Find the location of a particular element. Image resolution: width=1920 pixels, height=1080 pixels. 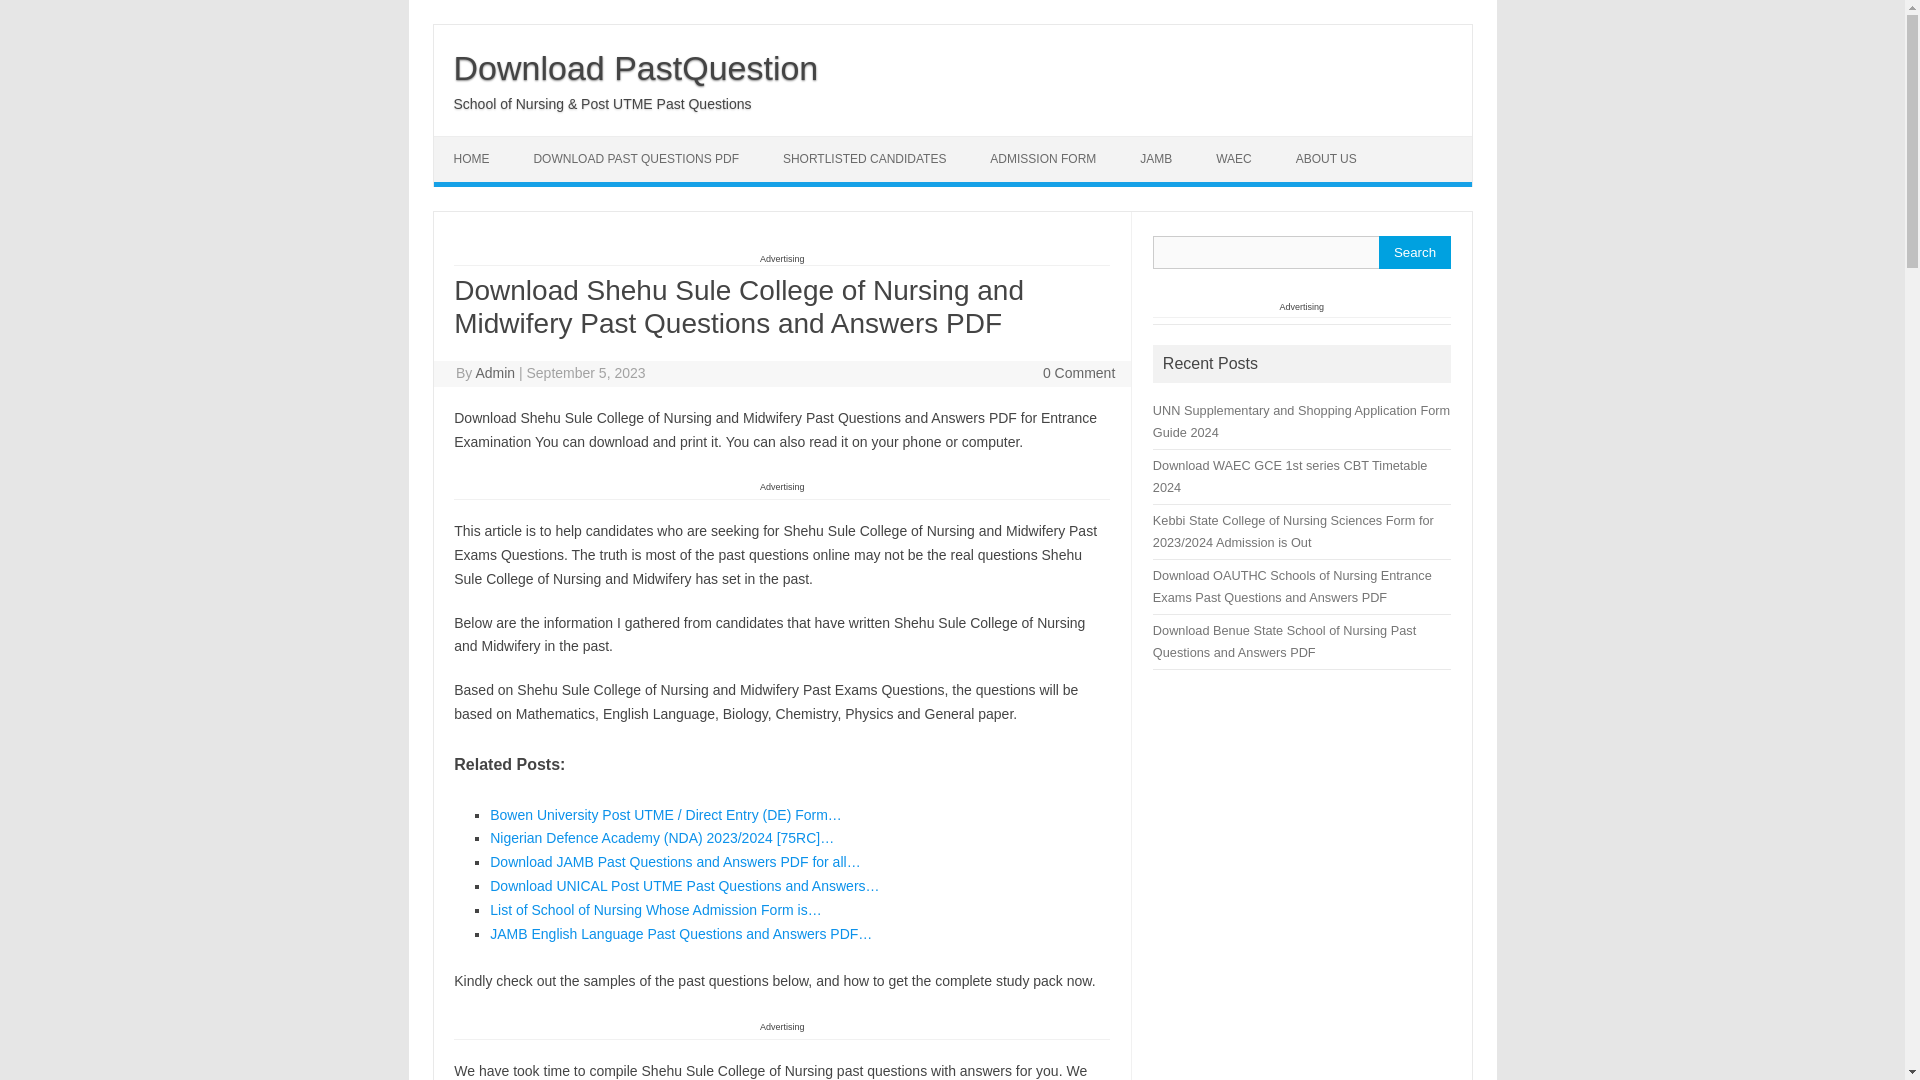

JAMB is located at coordinates (1156, 159).